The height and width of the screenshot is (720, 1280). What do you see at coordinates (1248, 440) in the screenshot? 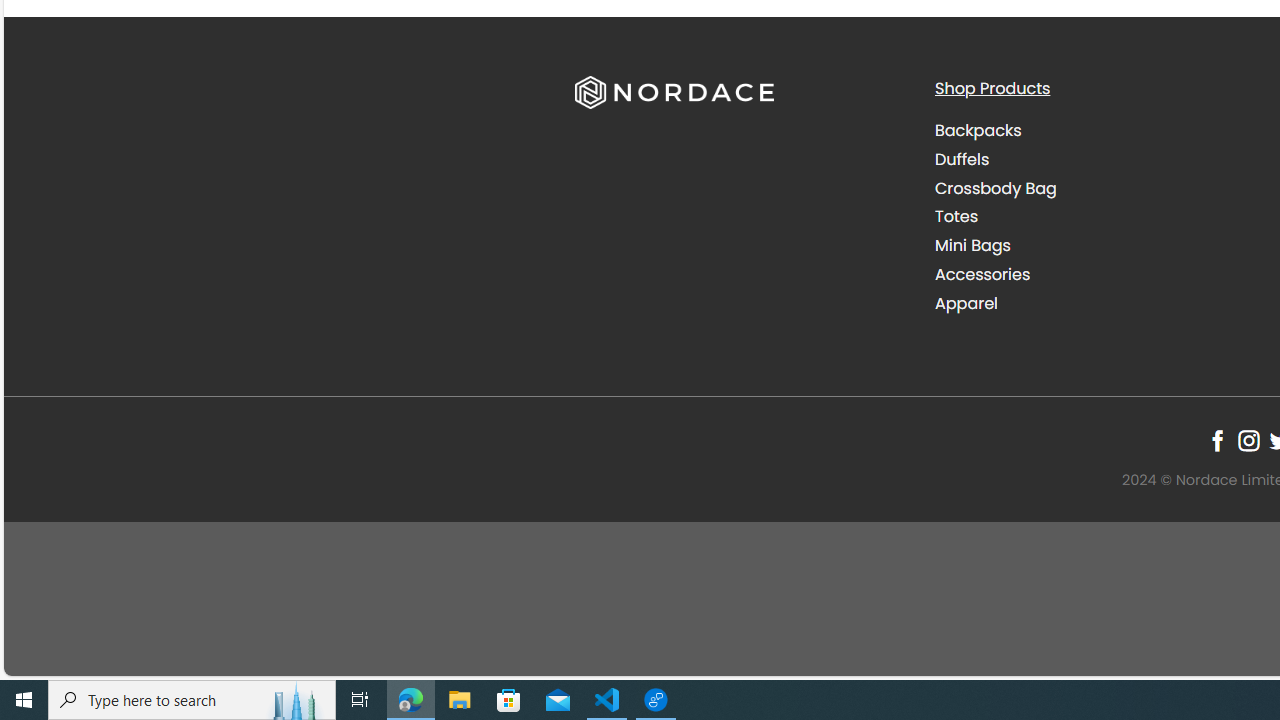
I see `Follow on Instagram` at bounding box center [1248, 440].